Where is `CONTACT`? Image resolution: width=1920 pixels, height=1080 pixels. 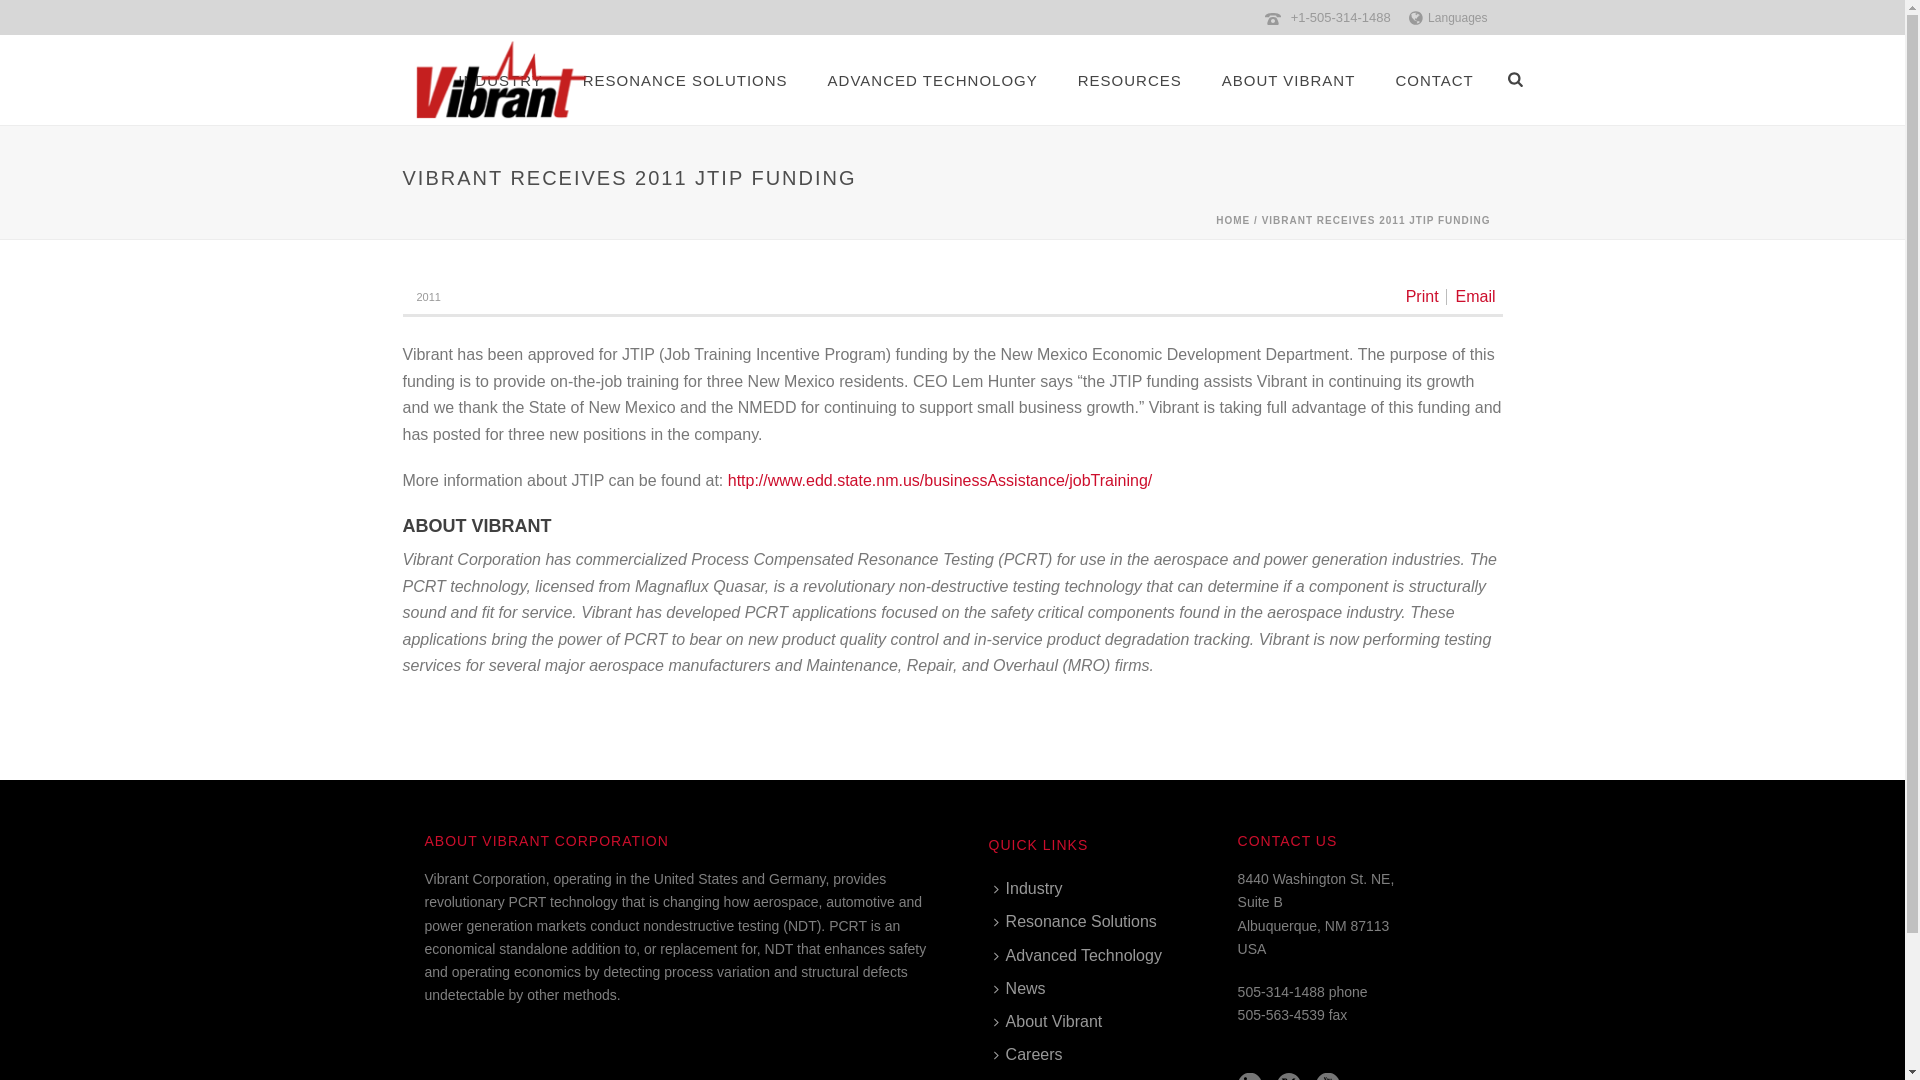 CONTACT is located at coordinates (1434, 80).